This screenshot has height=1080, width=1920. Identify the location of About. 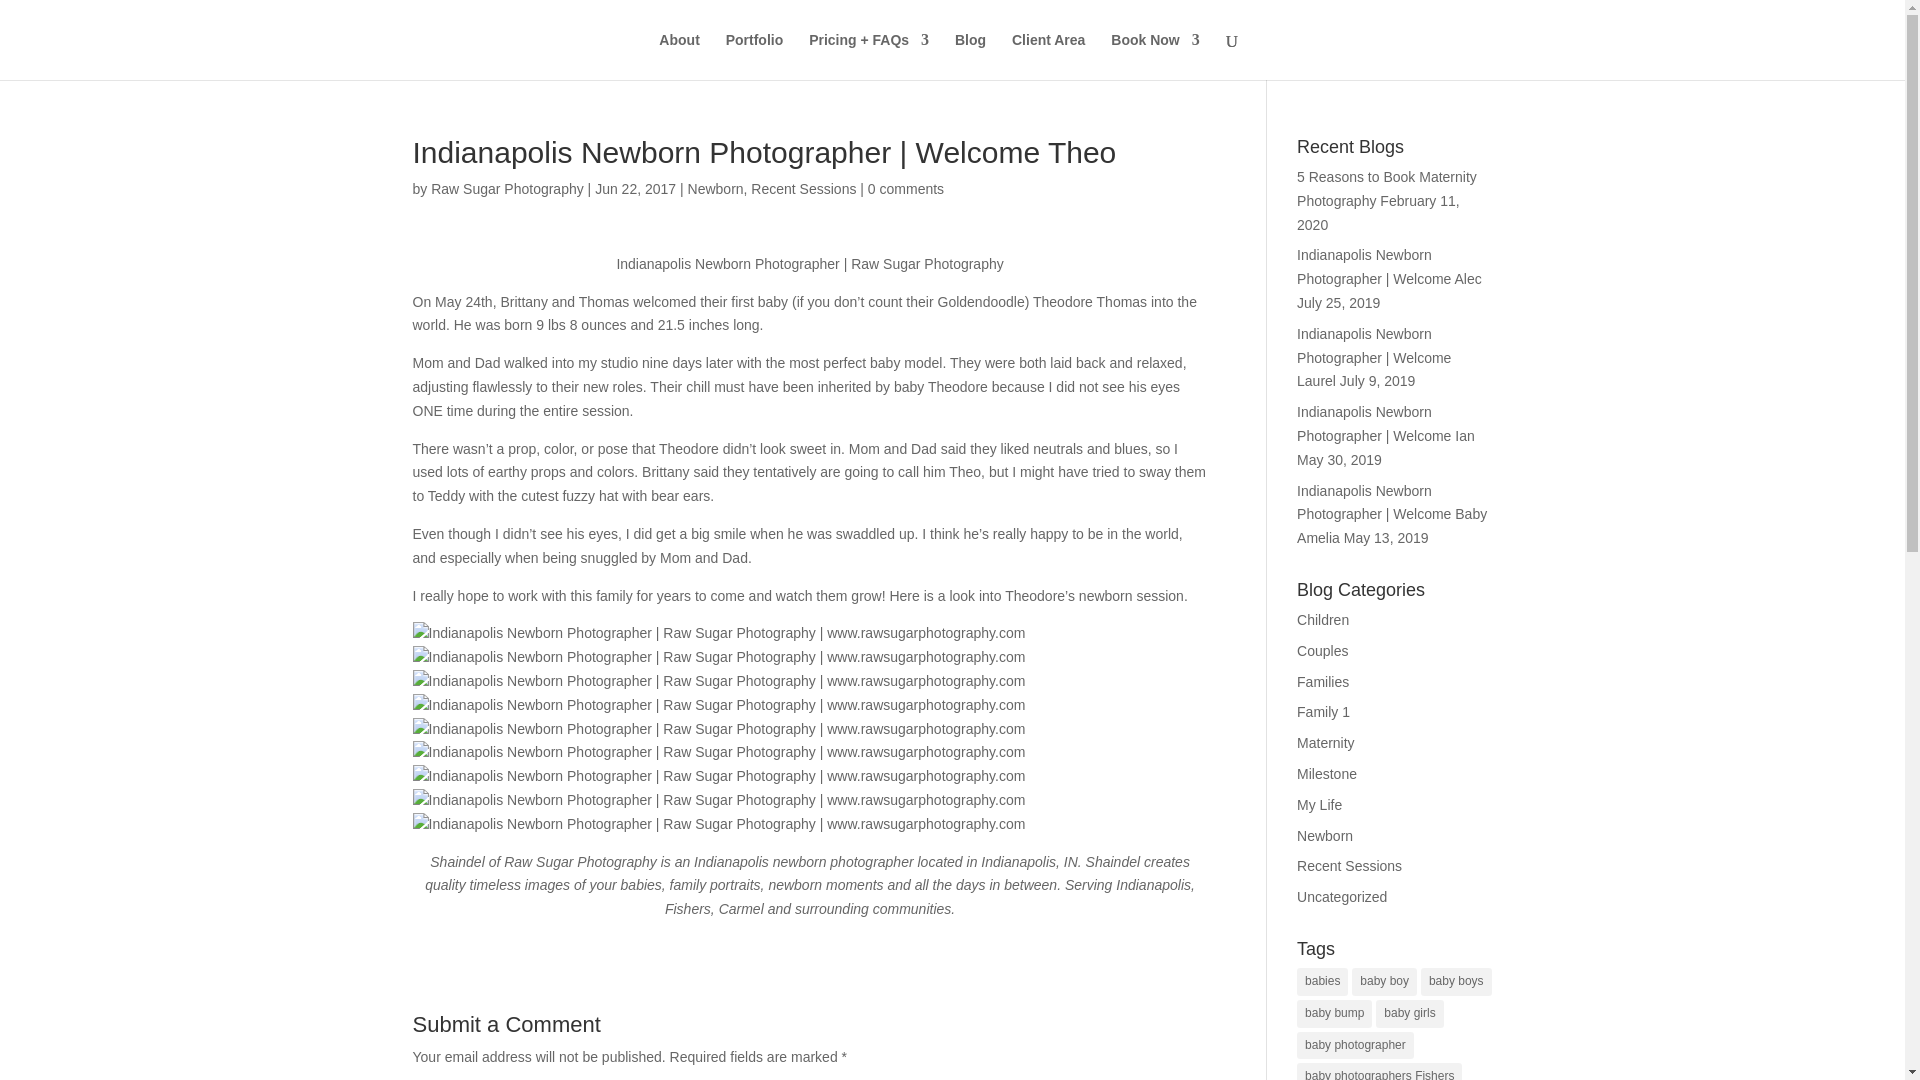
(678, 56).